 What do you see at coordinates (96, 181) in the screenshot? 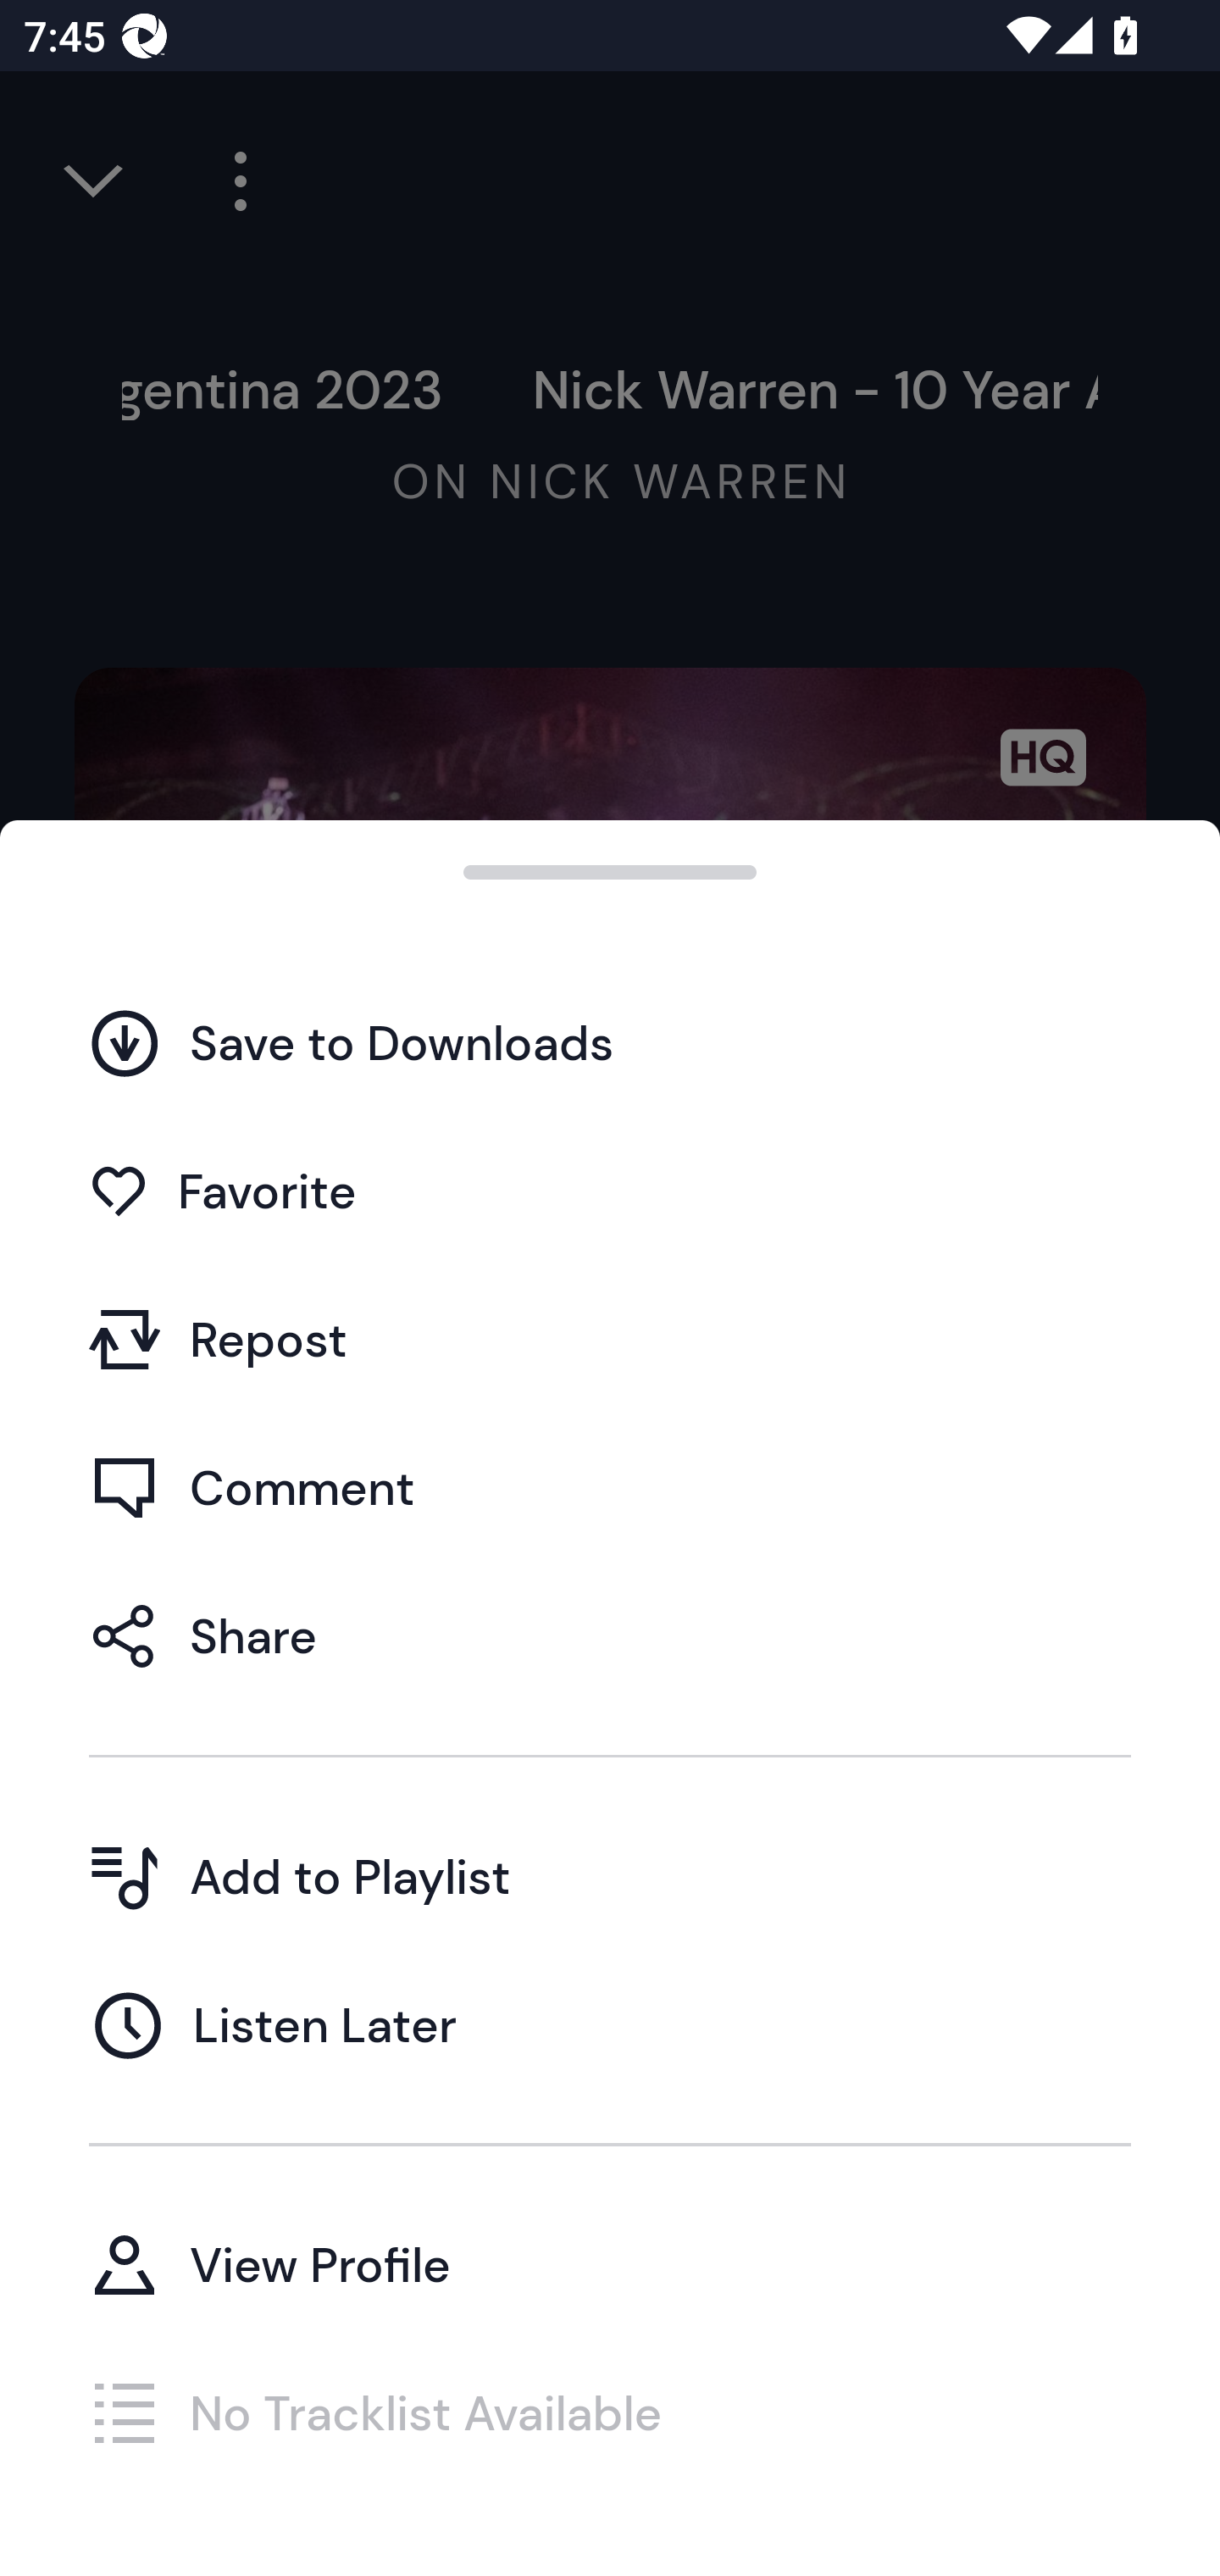
I see `Close full player` at bounding box center [96, 181].